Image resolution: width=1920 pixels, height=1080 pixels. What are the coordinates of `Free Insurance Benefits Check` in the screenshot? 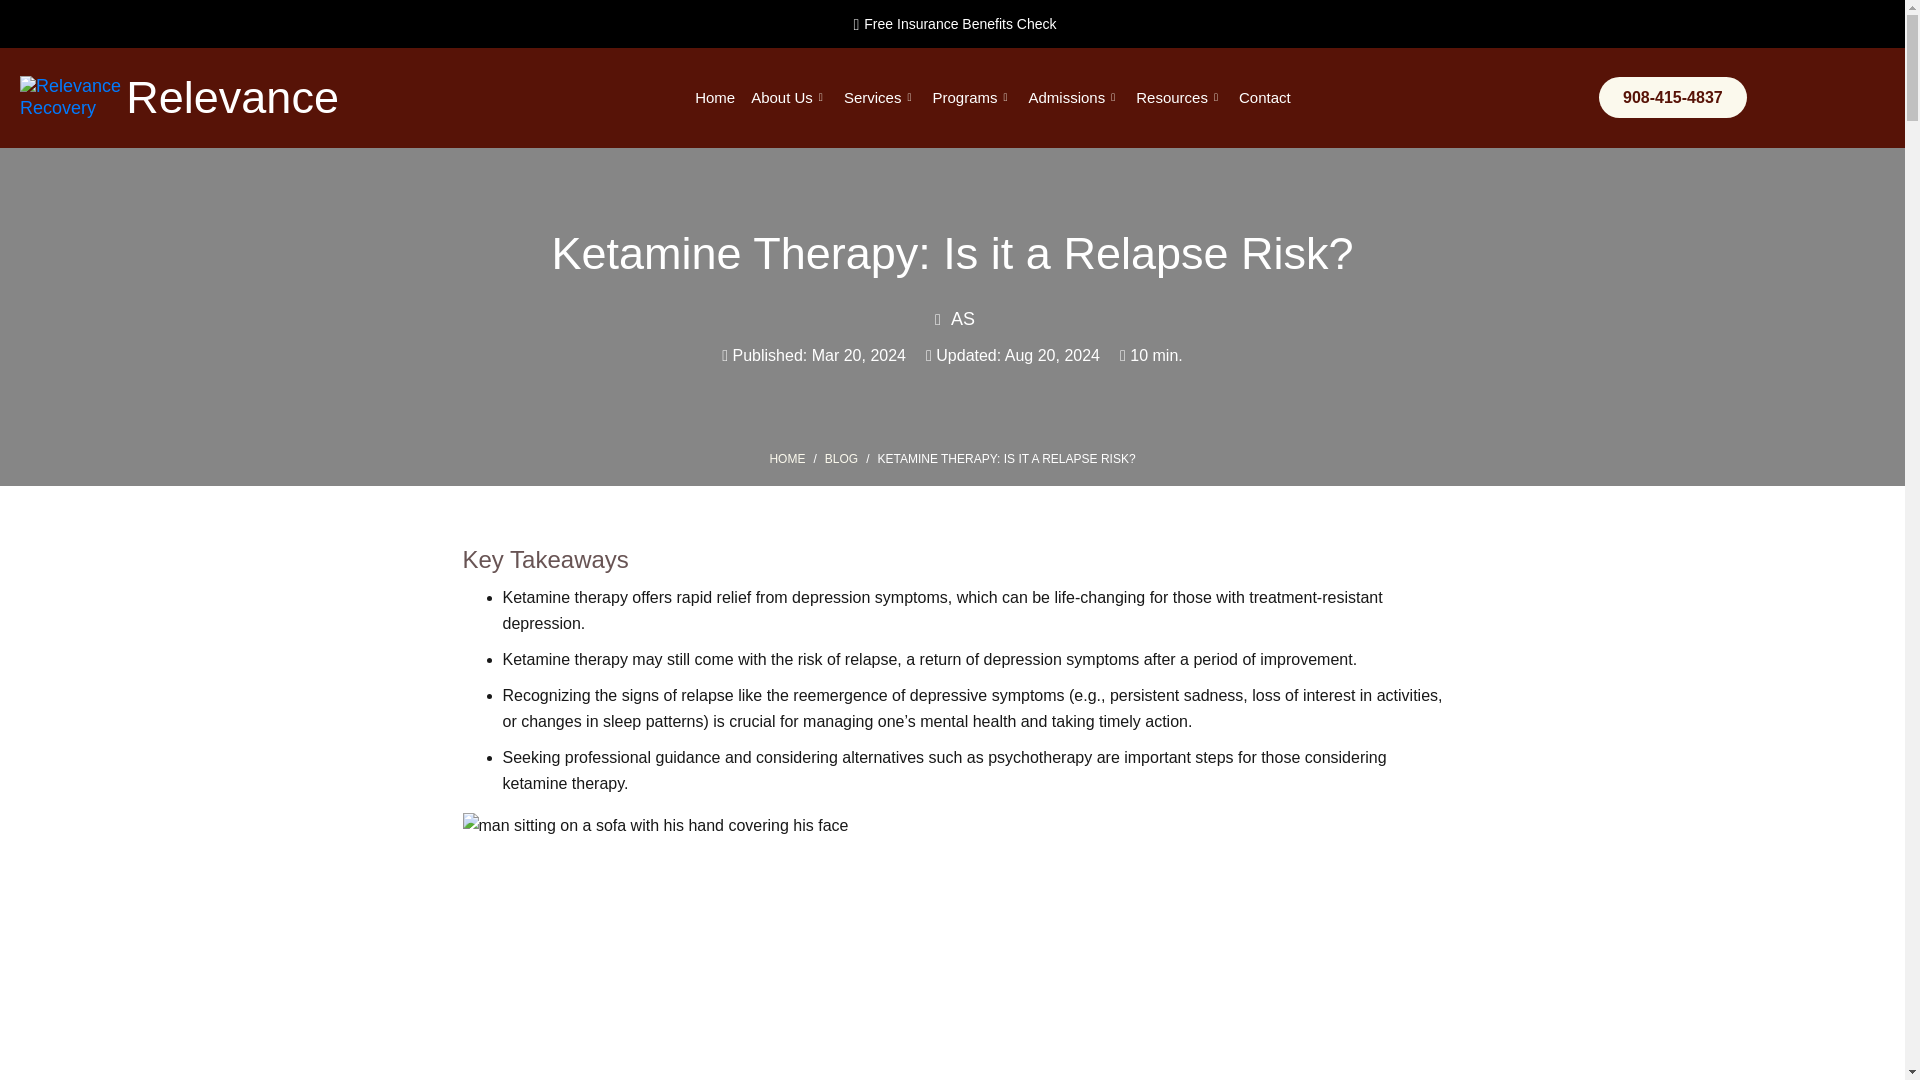 It's located at (951, 23).